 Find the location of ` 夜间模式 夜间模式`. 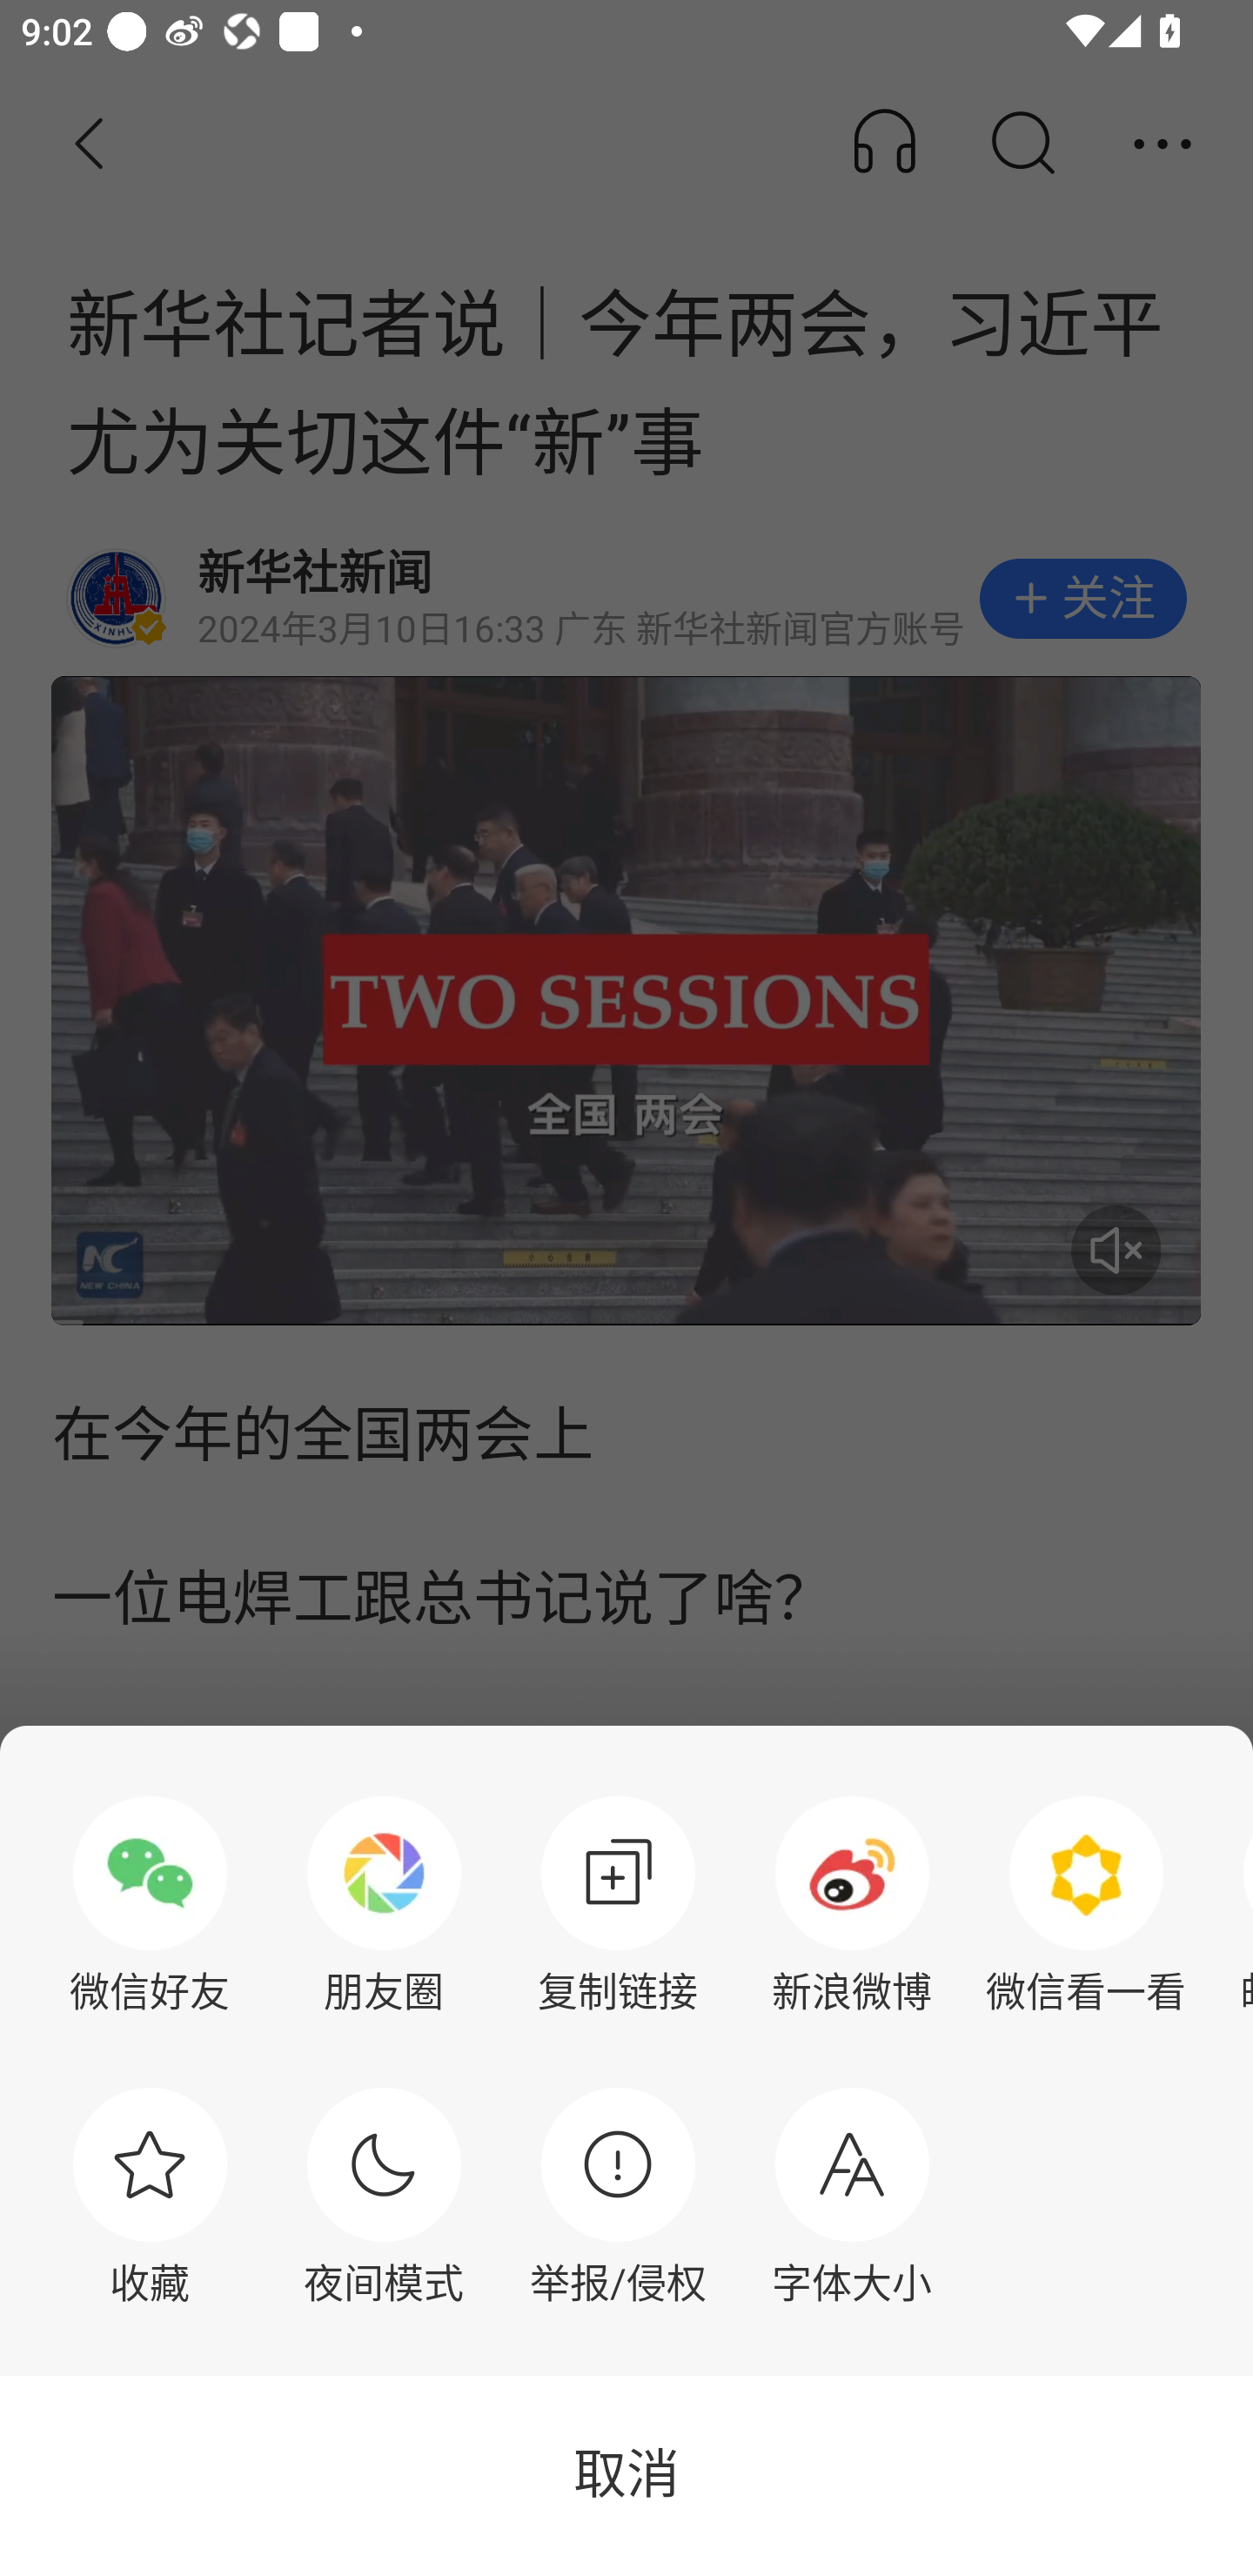

 夜间模式 夜间模式 is located at coordinates (384, 2197).